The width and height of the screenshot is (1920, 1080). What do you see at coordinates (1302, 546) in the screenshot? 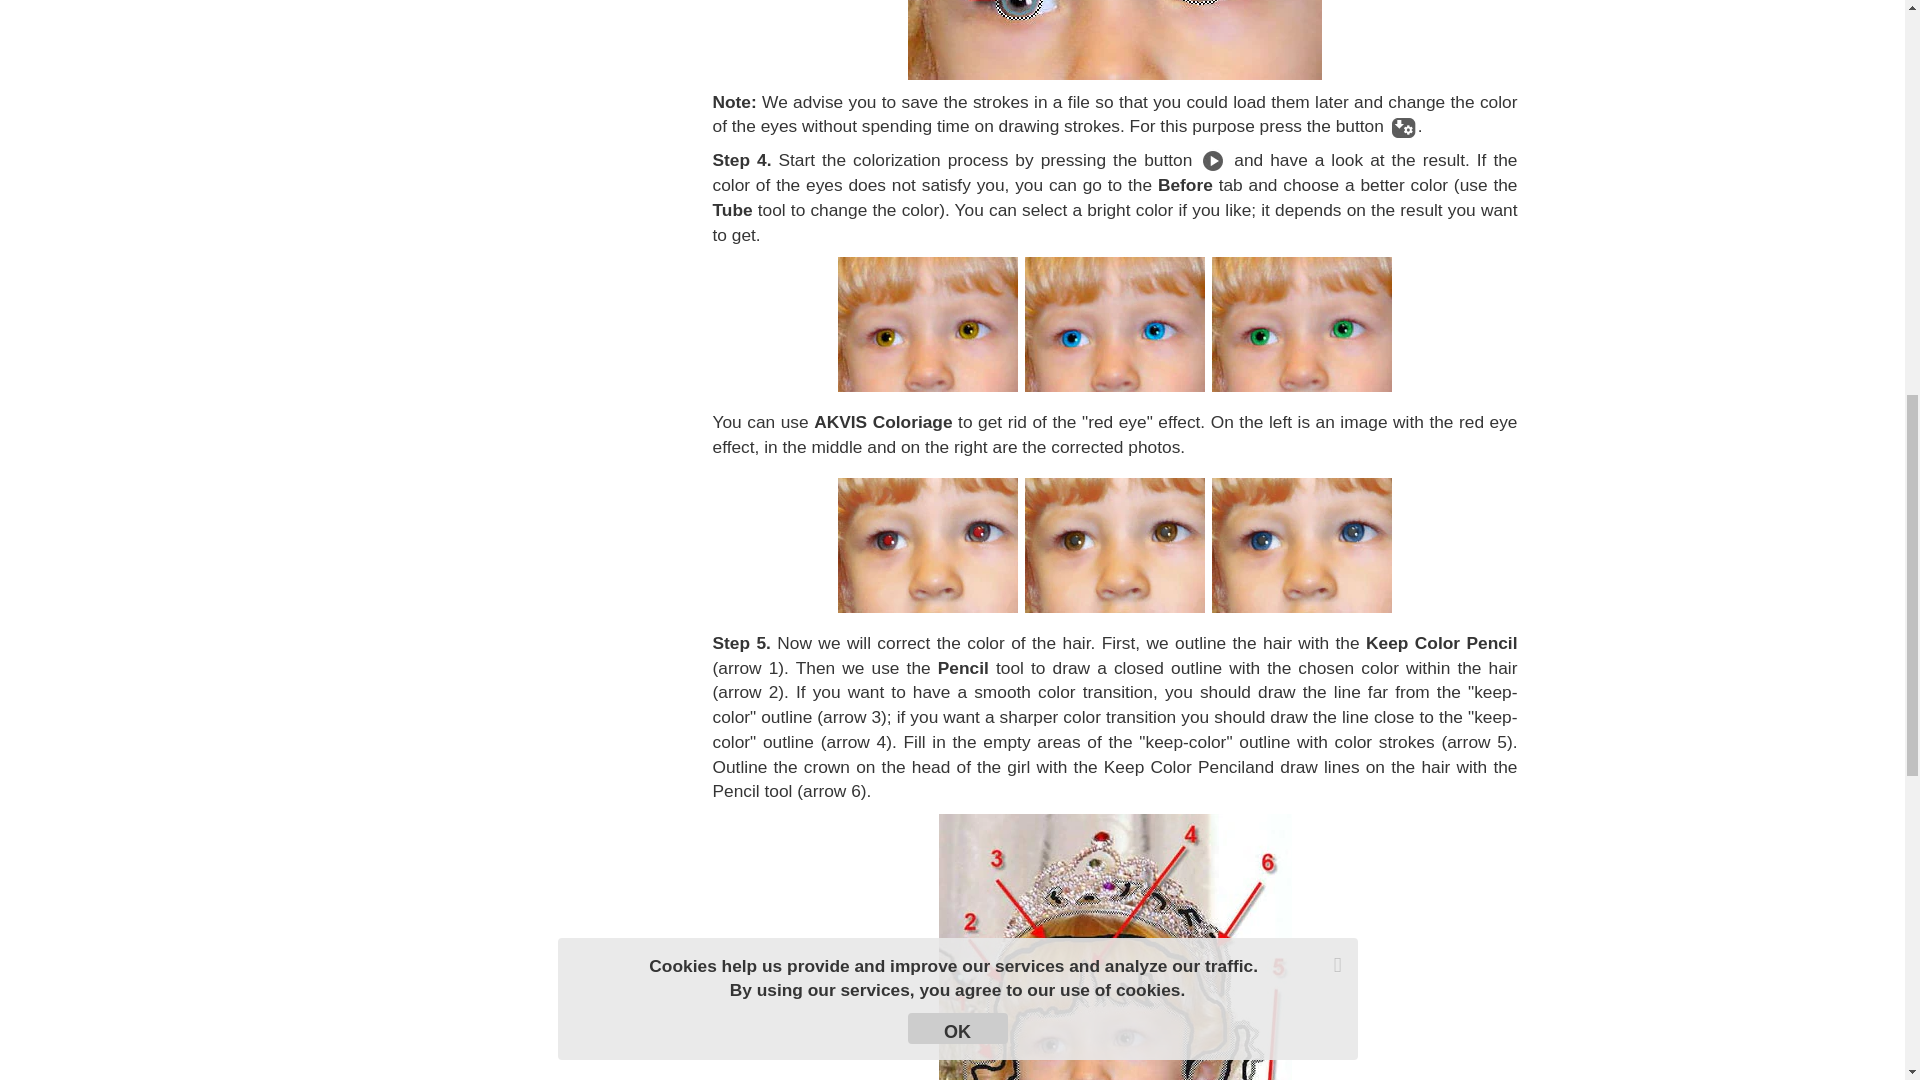
I see `red eye effect removal` at bounding box center [1302, 546].